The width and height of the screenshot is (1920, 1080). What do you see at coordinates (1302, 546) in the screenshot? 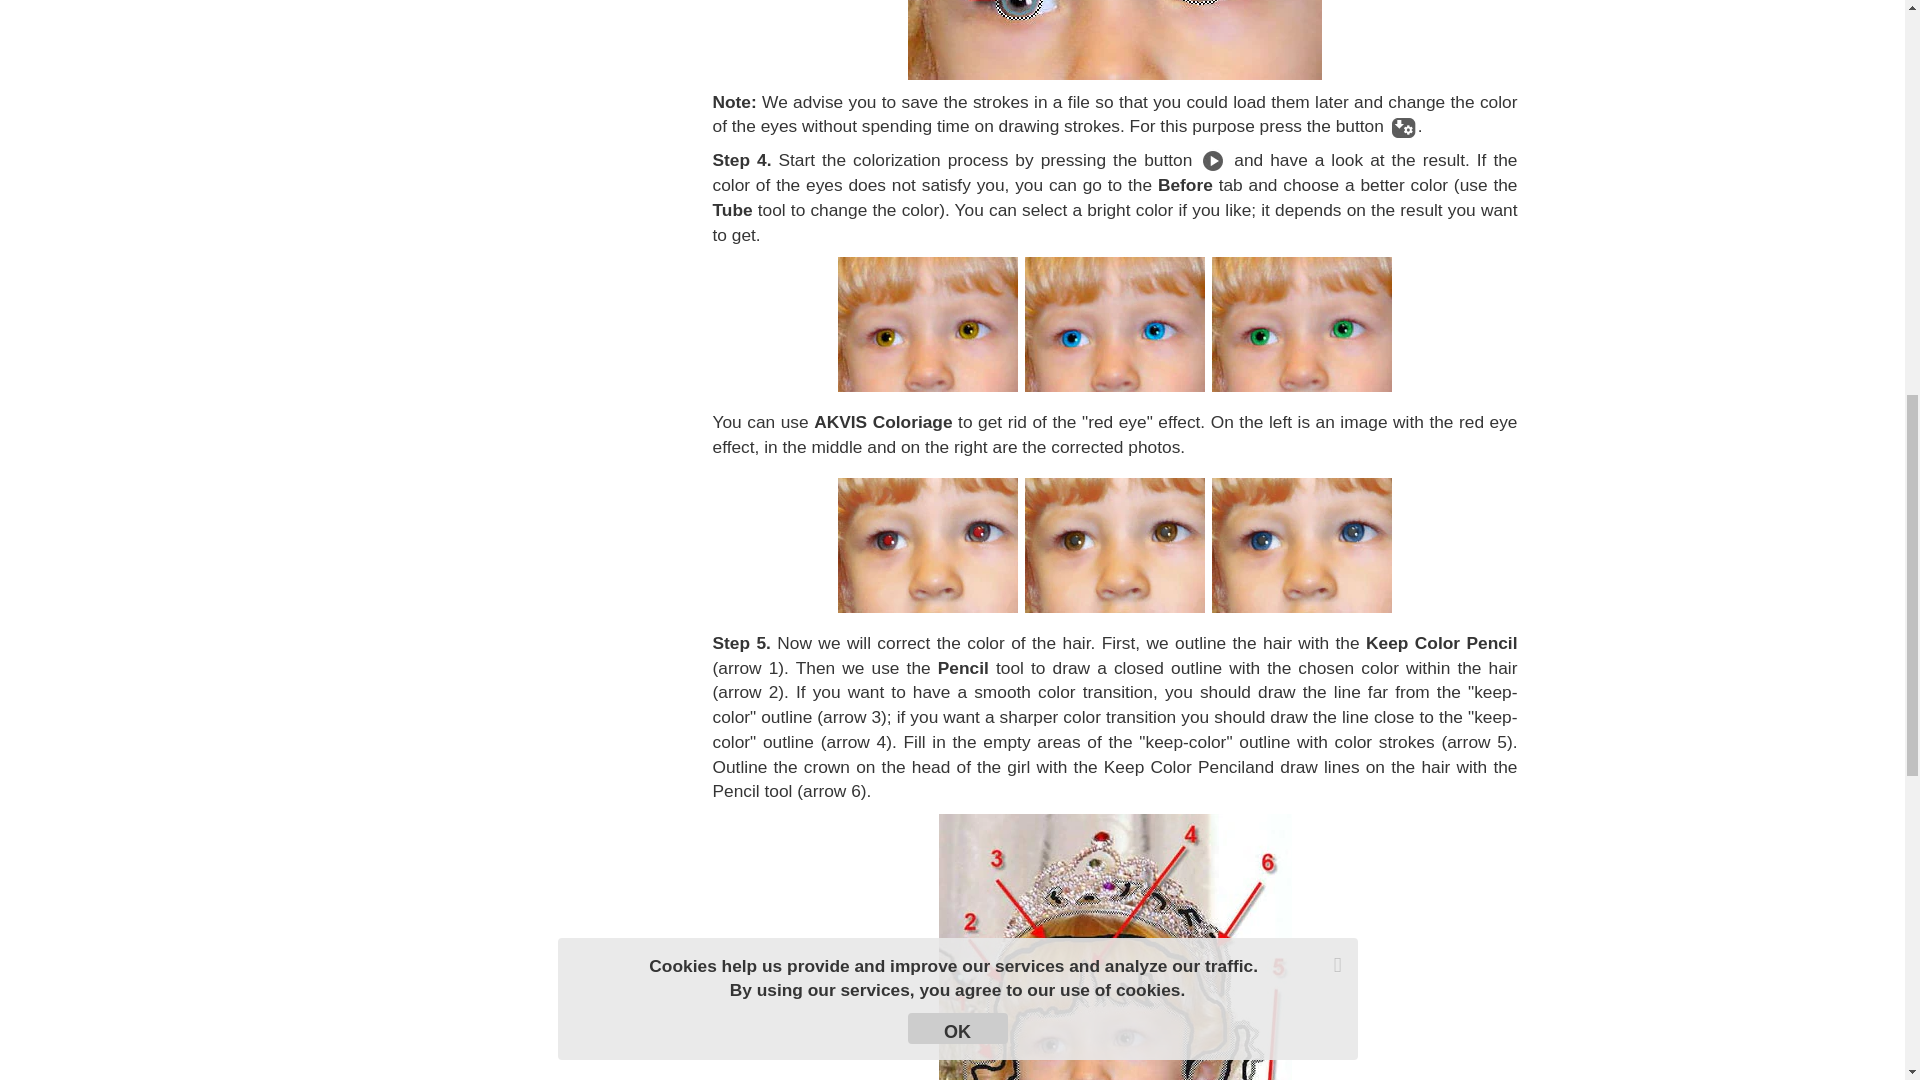
I see `red eye effect removal` at bounding box center [1302, 546].